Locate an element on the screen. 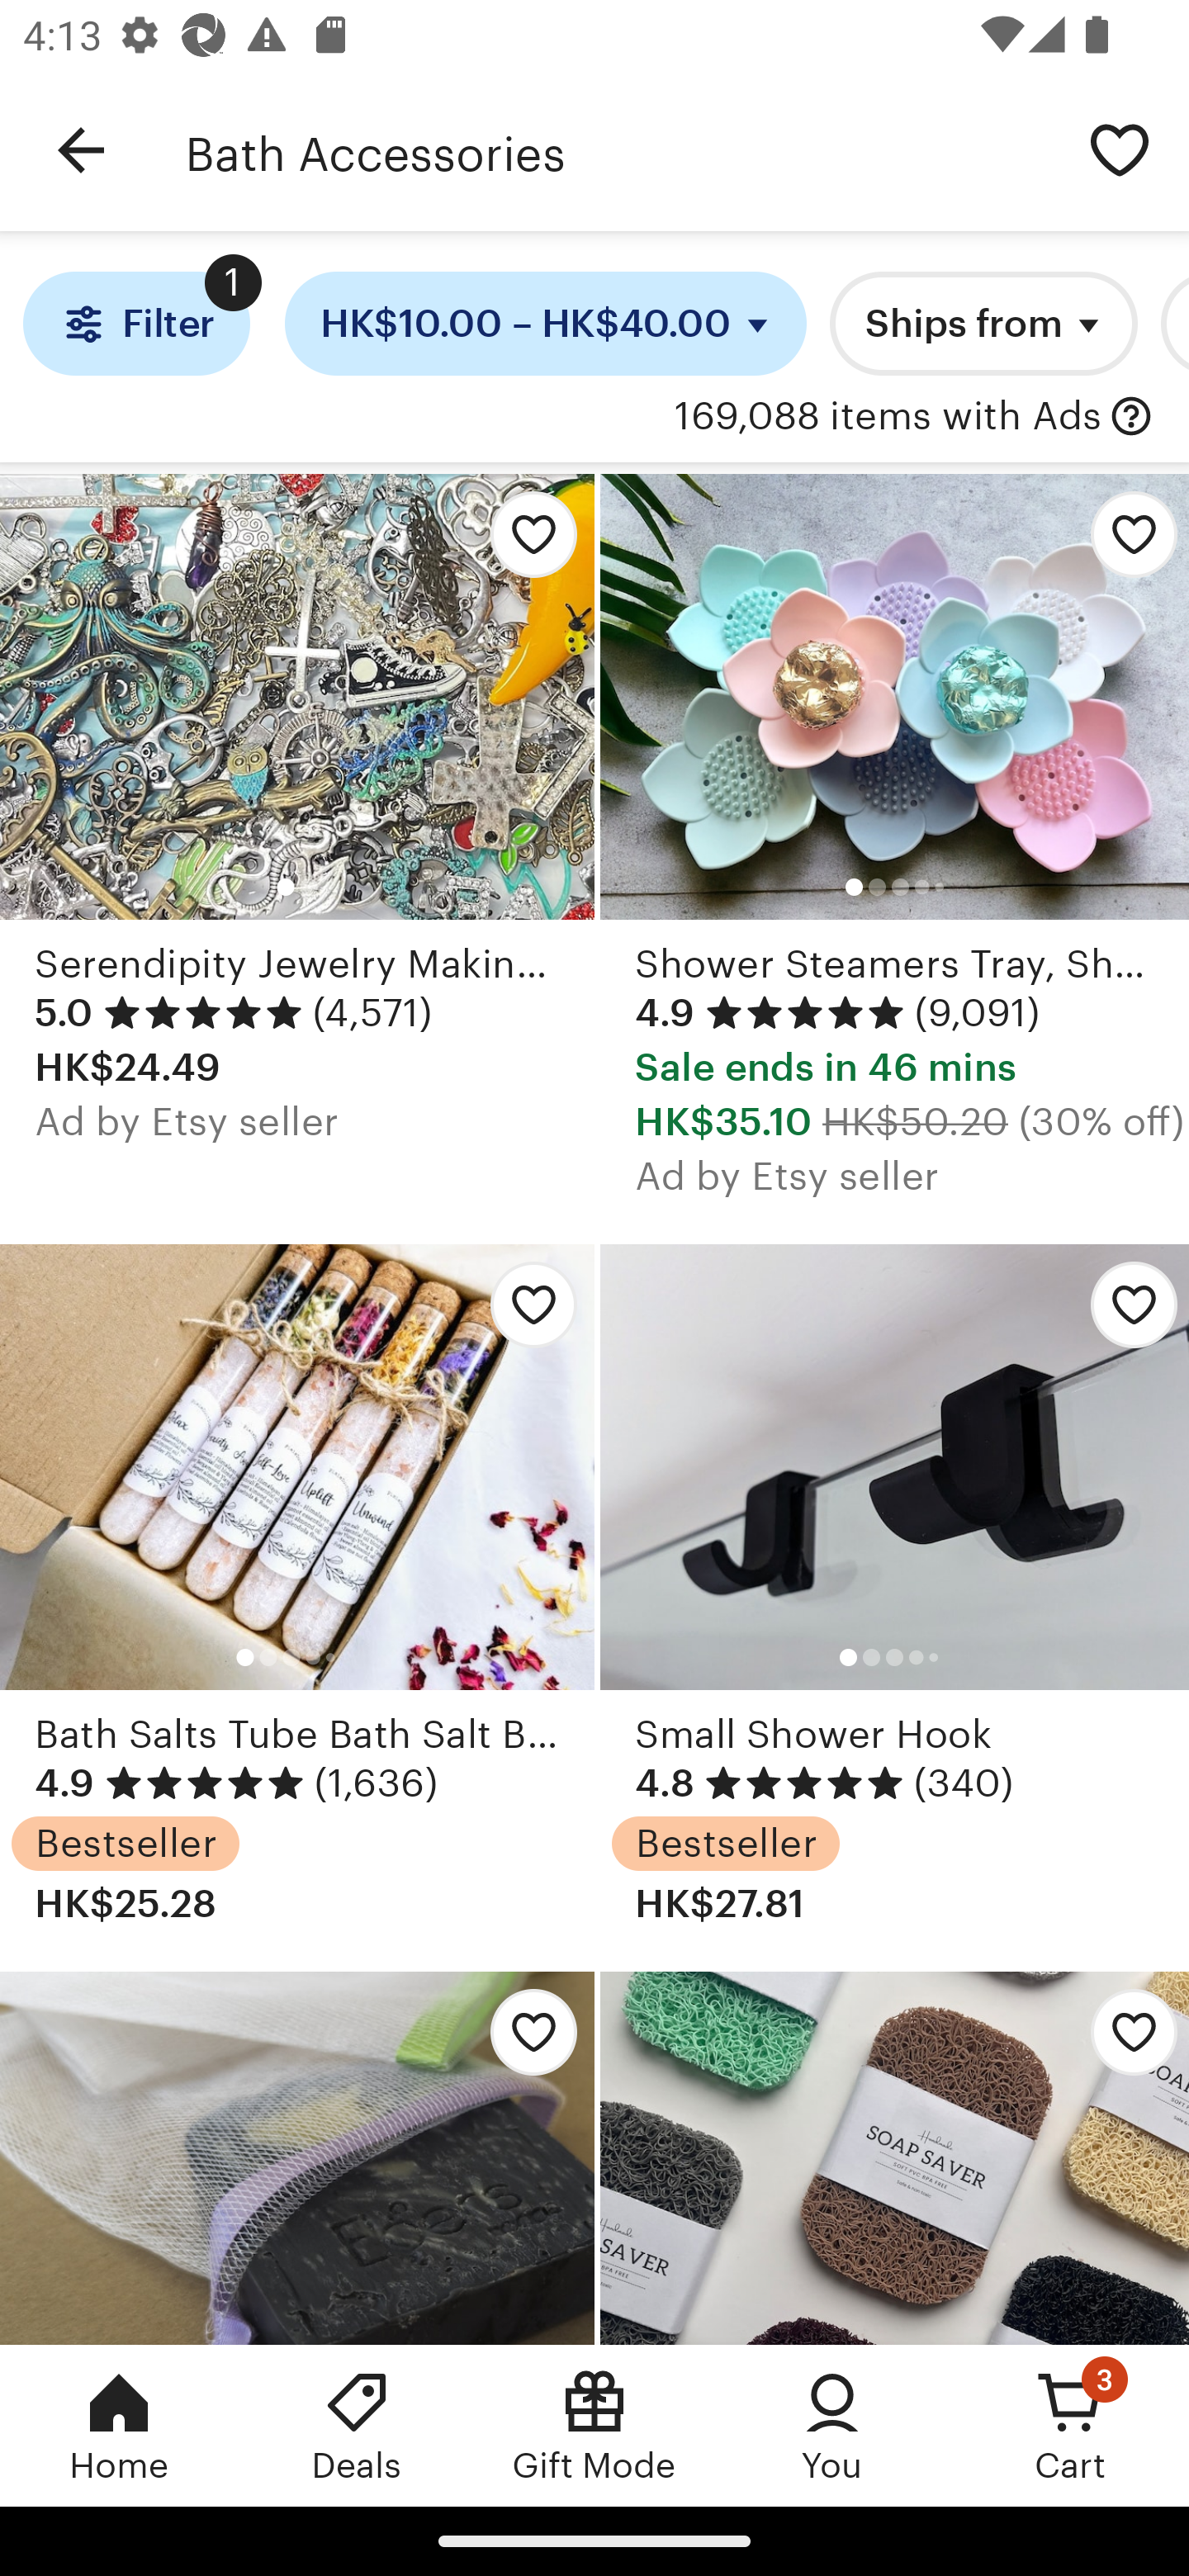 Image resolution: width=1189 pixels, height=2576 pixels. Deals is located at coordinates (357, 2425).